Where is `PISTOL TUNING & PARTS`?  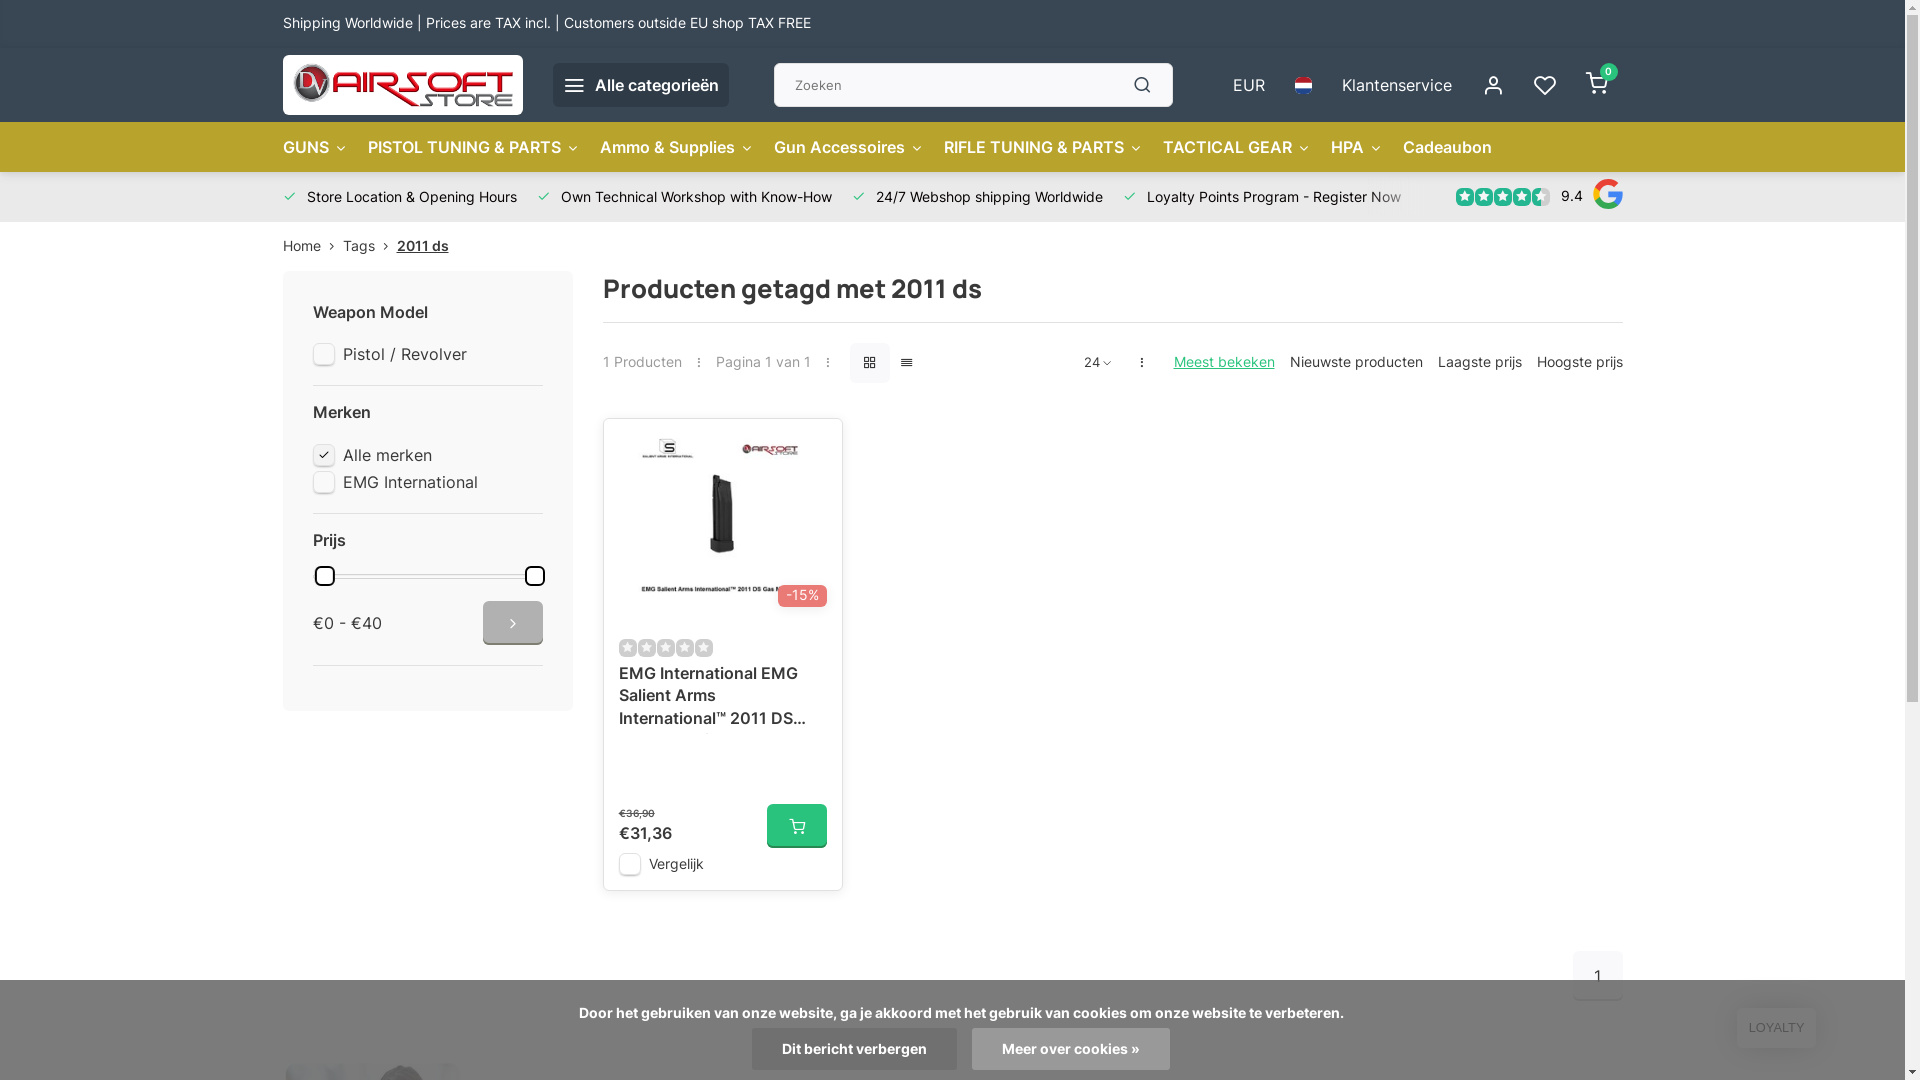
PISTOL TUNING & PARTS is located at coordinates (474, 147).